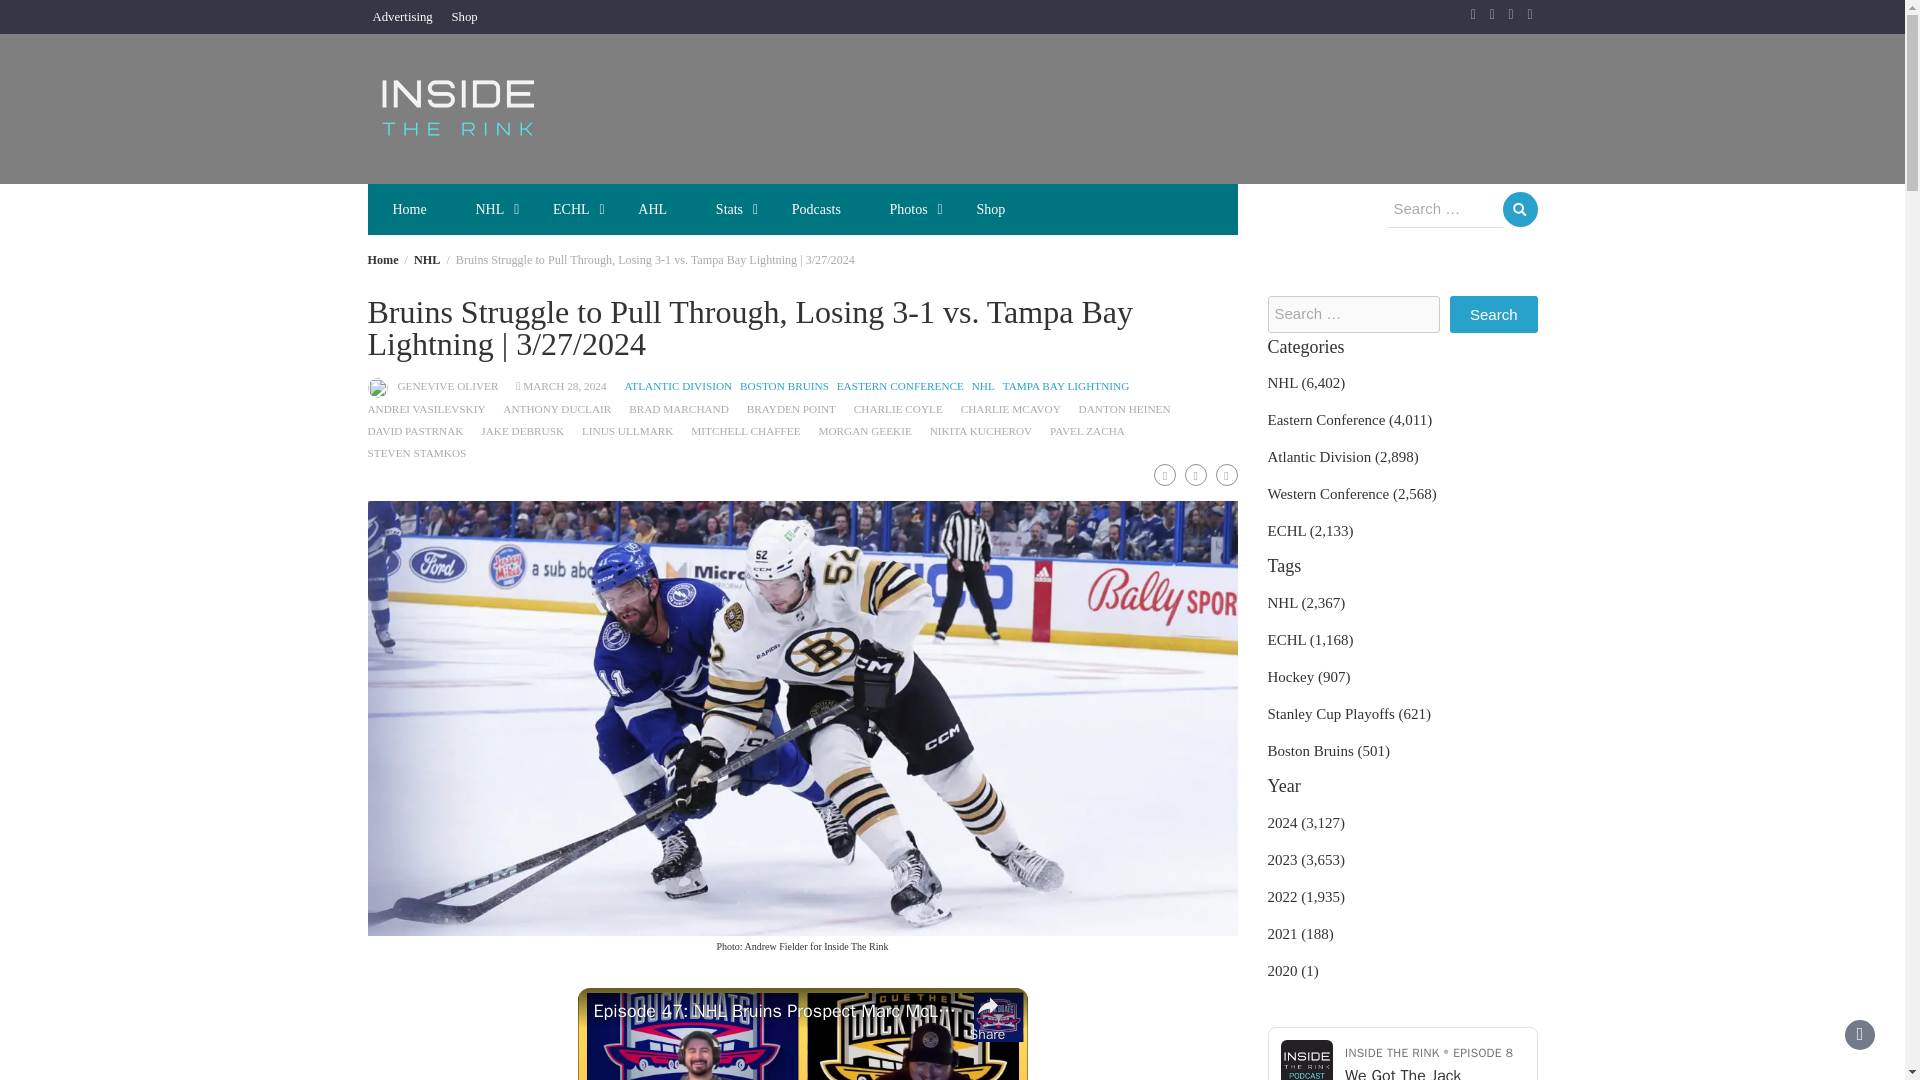 The width and height of the screenshot is (1920, 1080). What do you see at coordinates (1446, 210) in the screenshot?
I see `Search for:` at bounding box center [1446, 210].